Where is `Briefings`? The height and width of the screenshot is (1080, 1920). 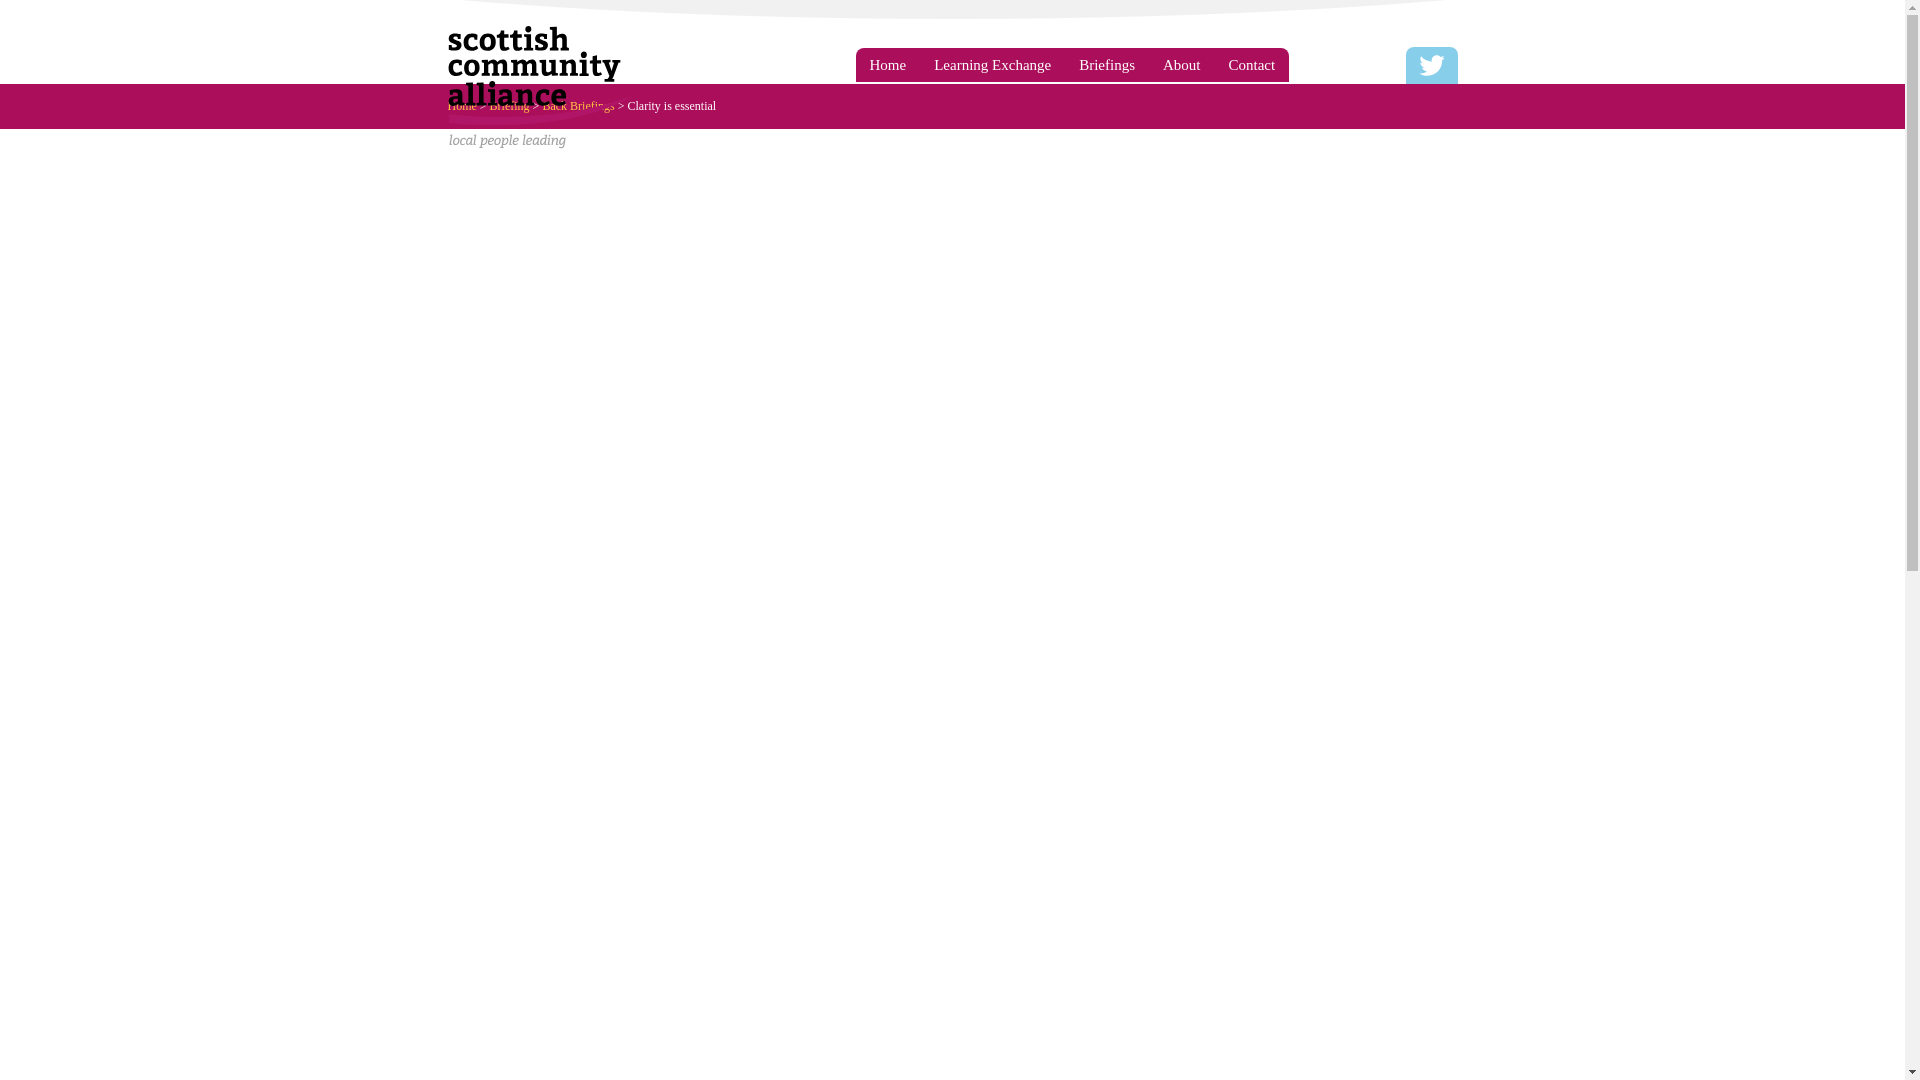 Briefings is located at coordinates (1106, 64).